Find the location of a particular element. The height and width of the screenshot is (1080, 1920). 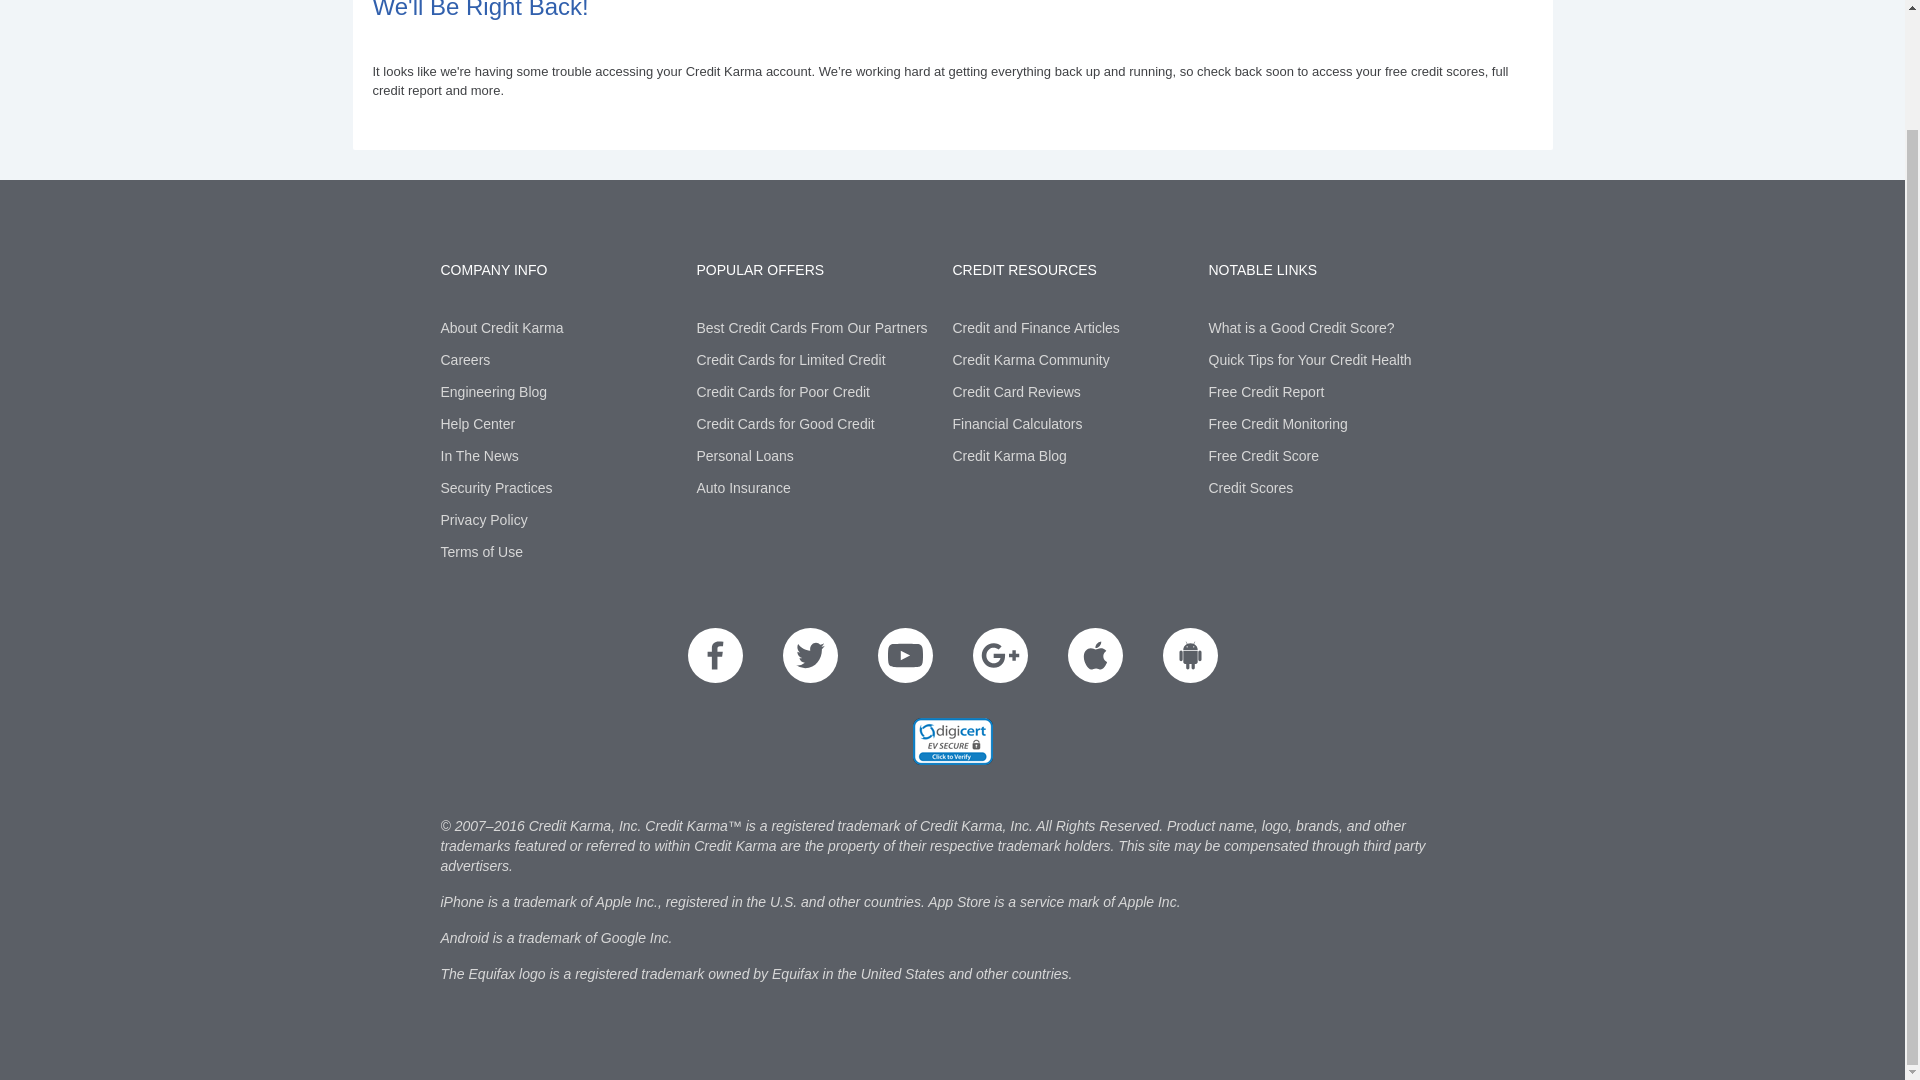

Download Android App is located at coordinates (1189, 654).